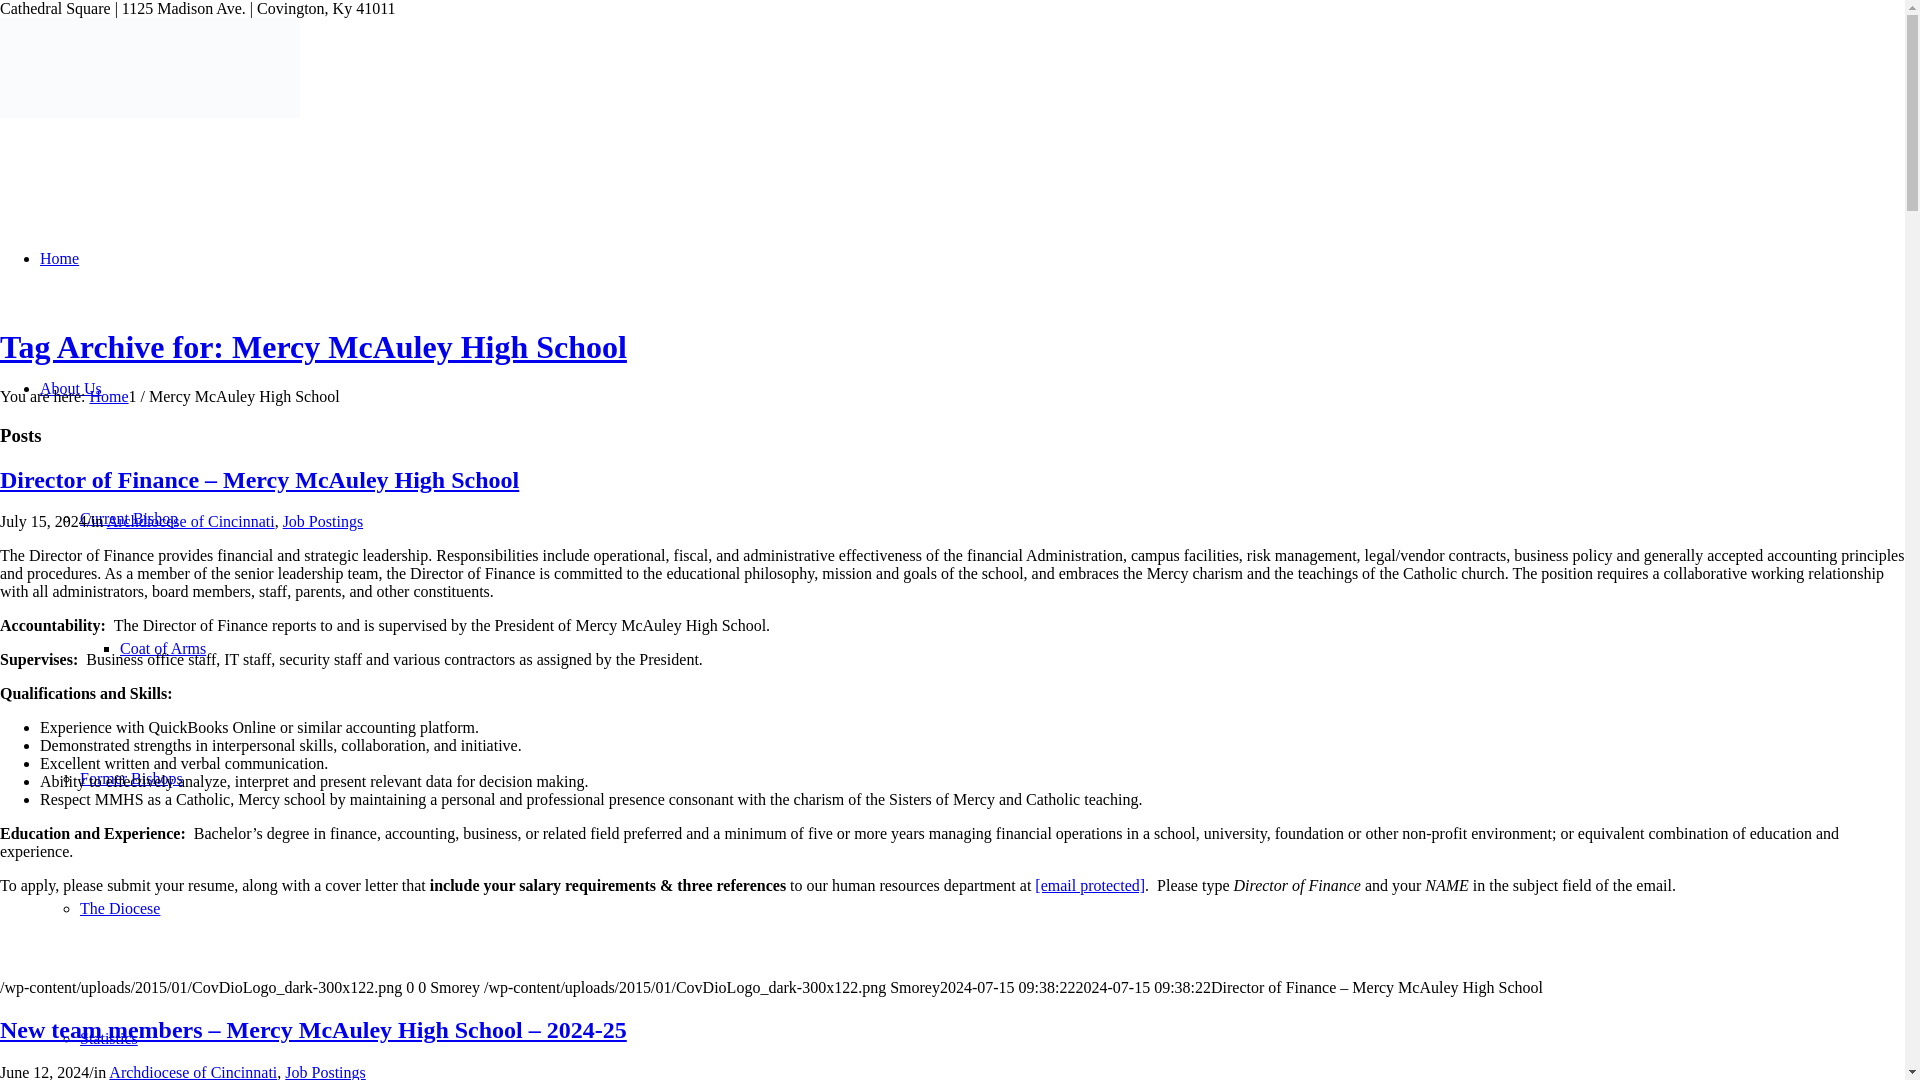  Describe the element at coordinates (162, 648) in the screenshot. I see `Coat of Arms` at that location.